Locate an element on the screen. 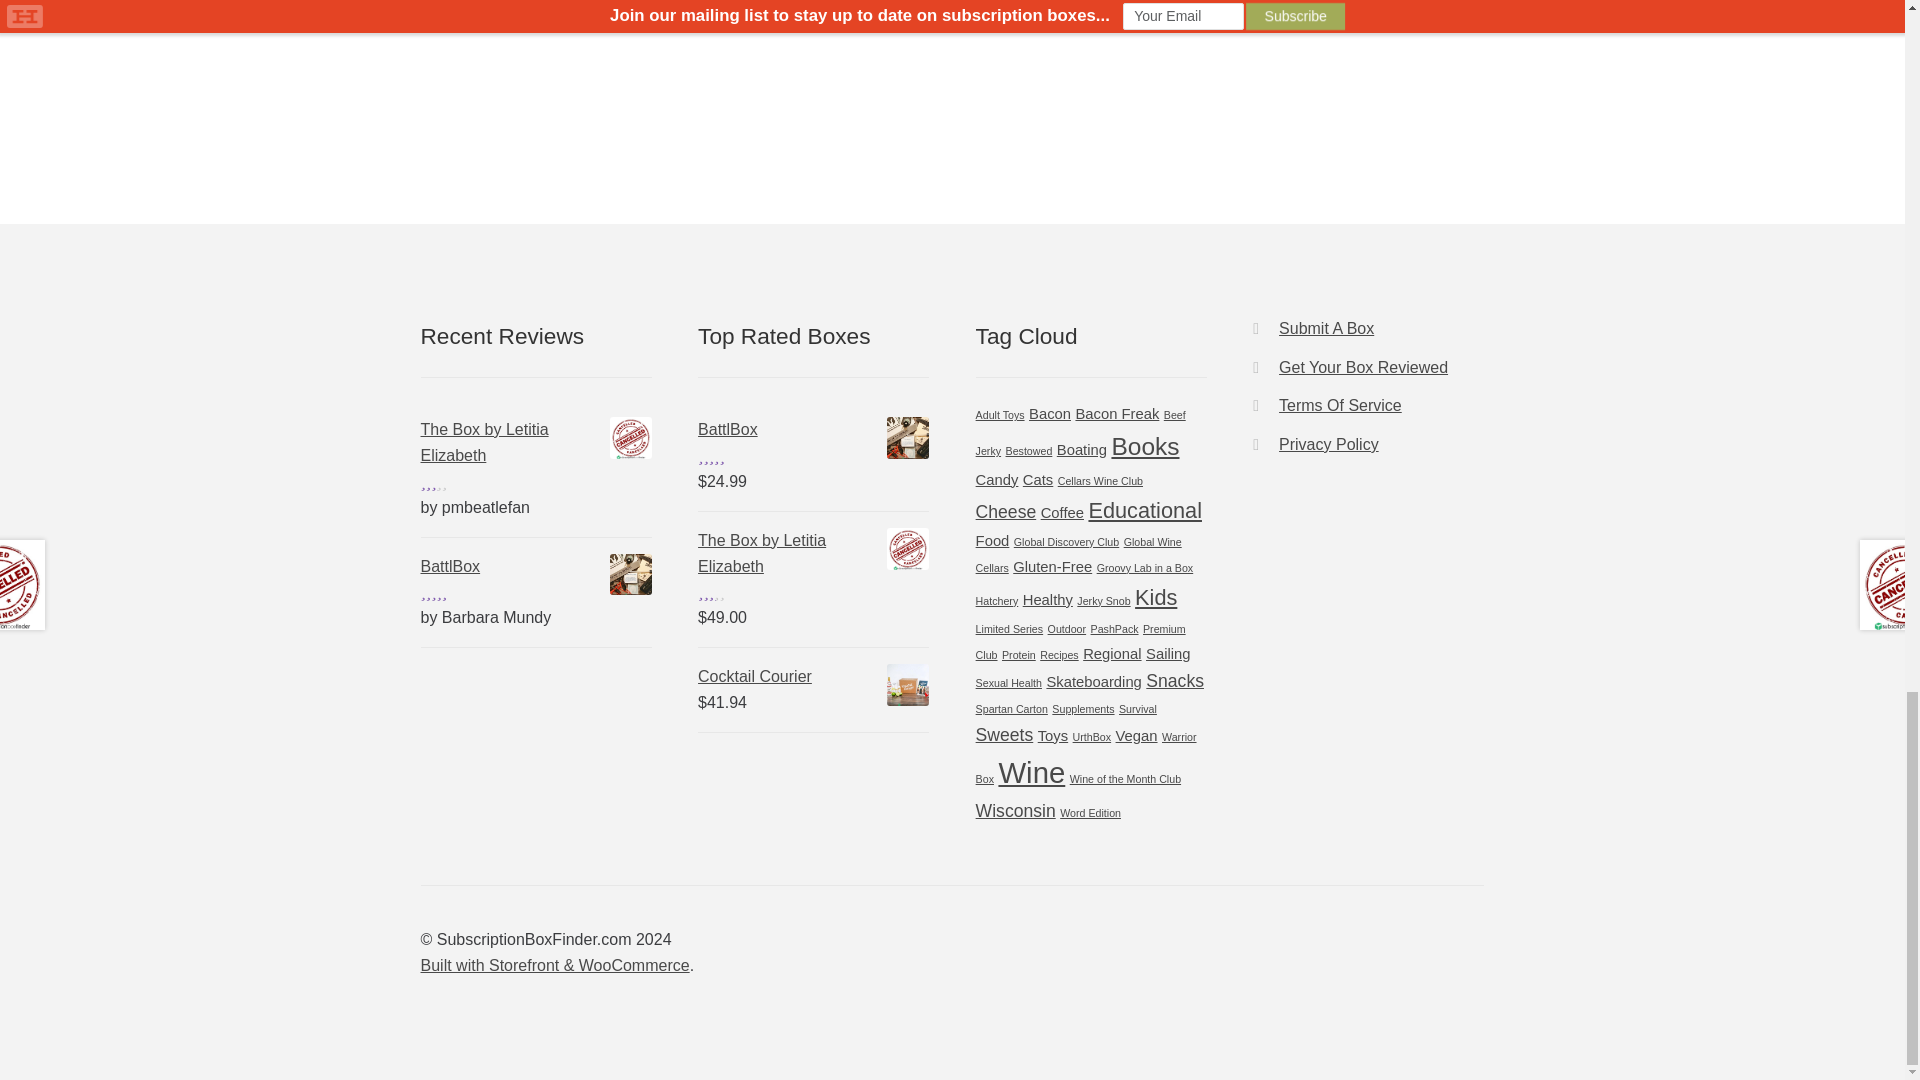  WooCommerce - The Best eCommerce Platform for WordPress is located at coordinates (554, 965).